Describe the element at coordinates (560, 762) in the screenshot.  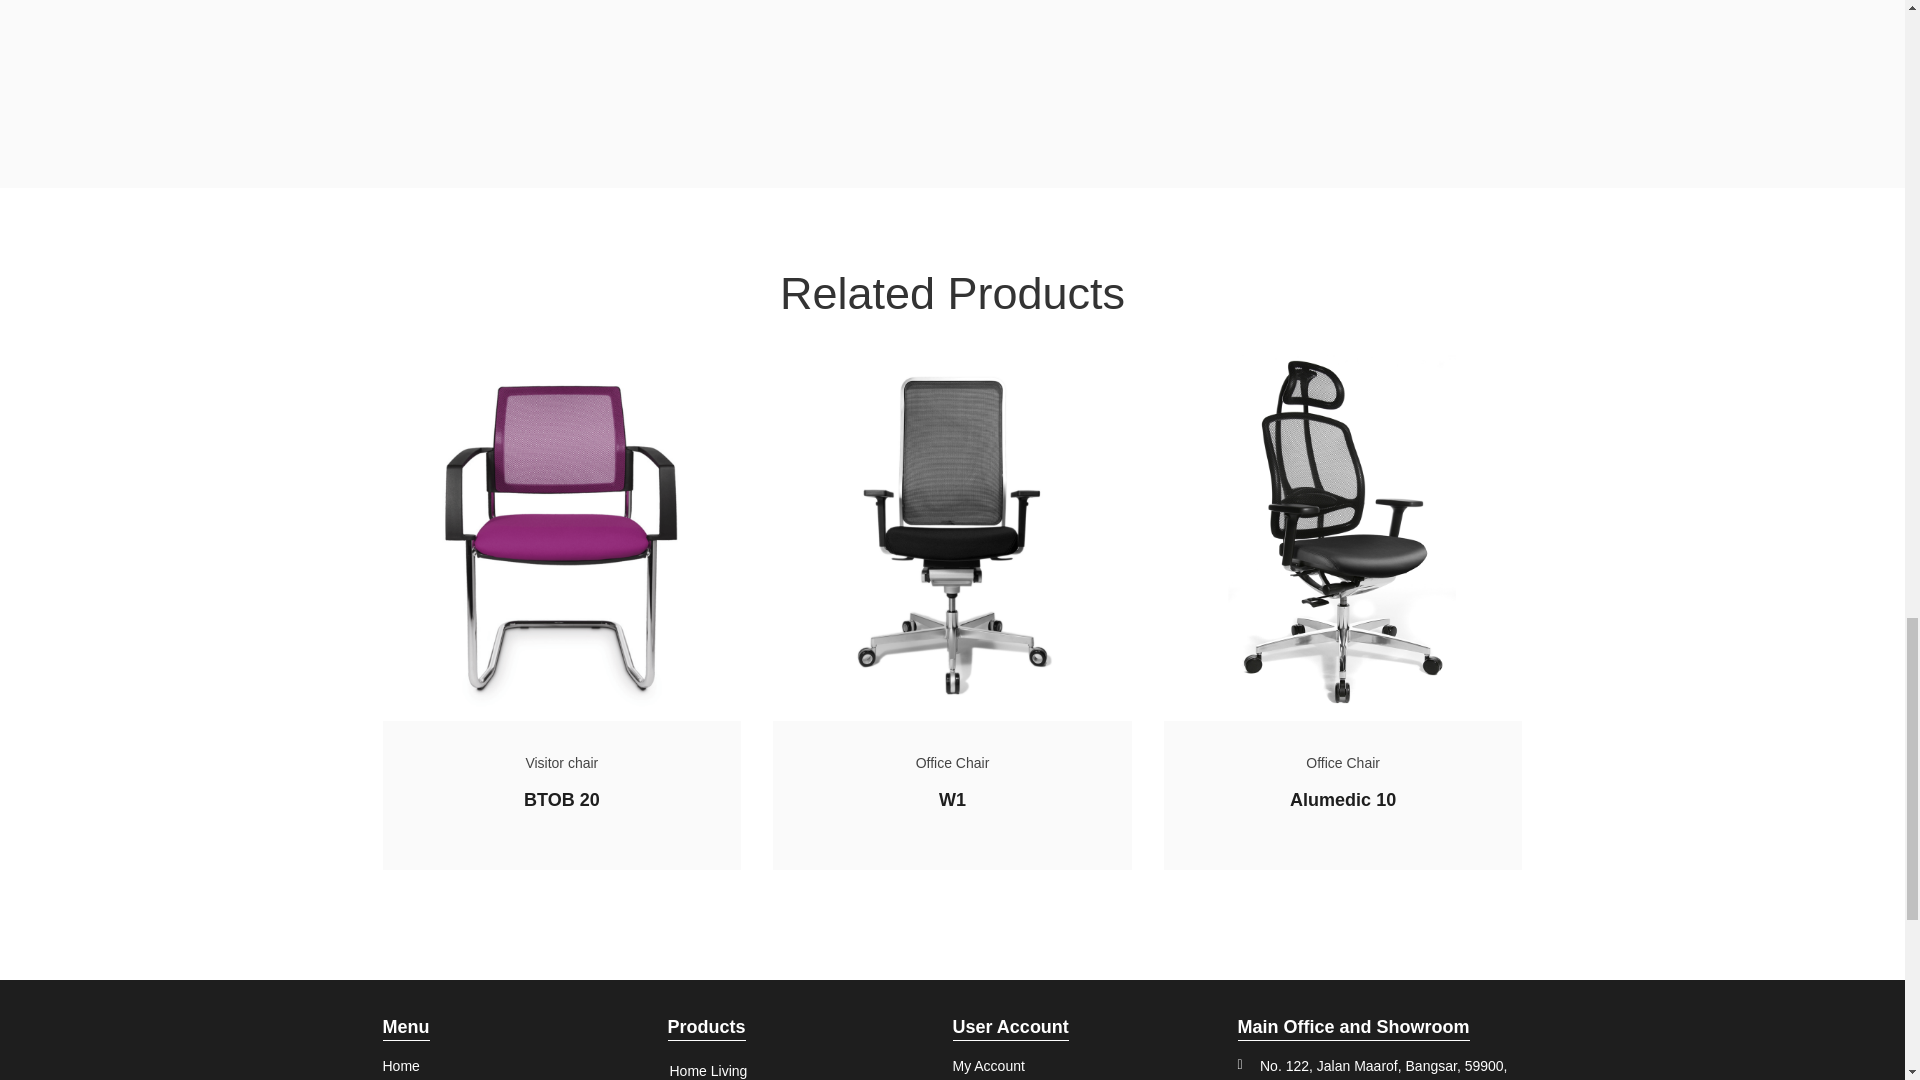
I see `Visitor chair` at that location.